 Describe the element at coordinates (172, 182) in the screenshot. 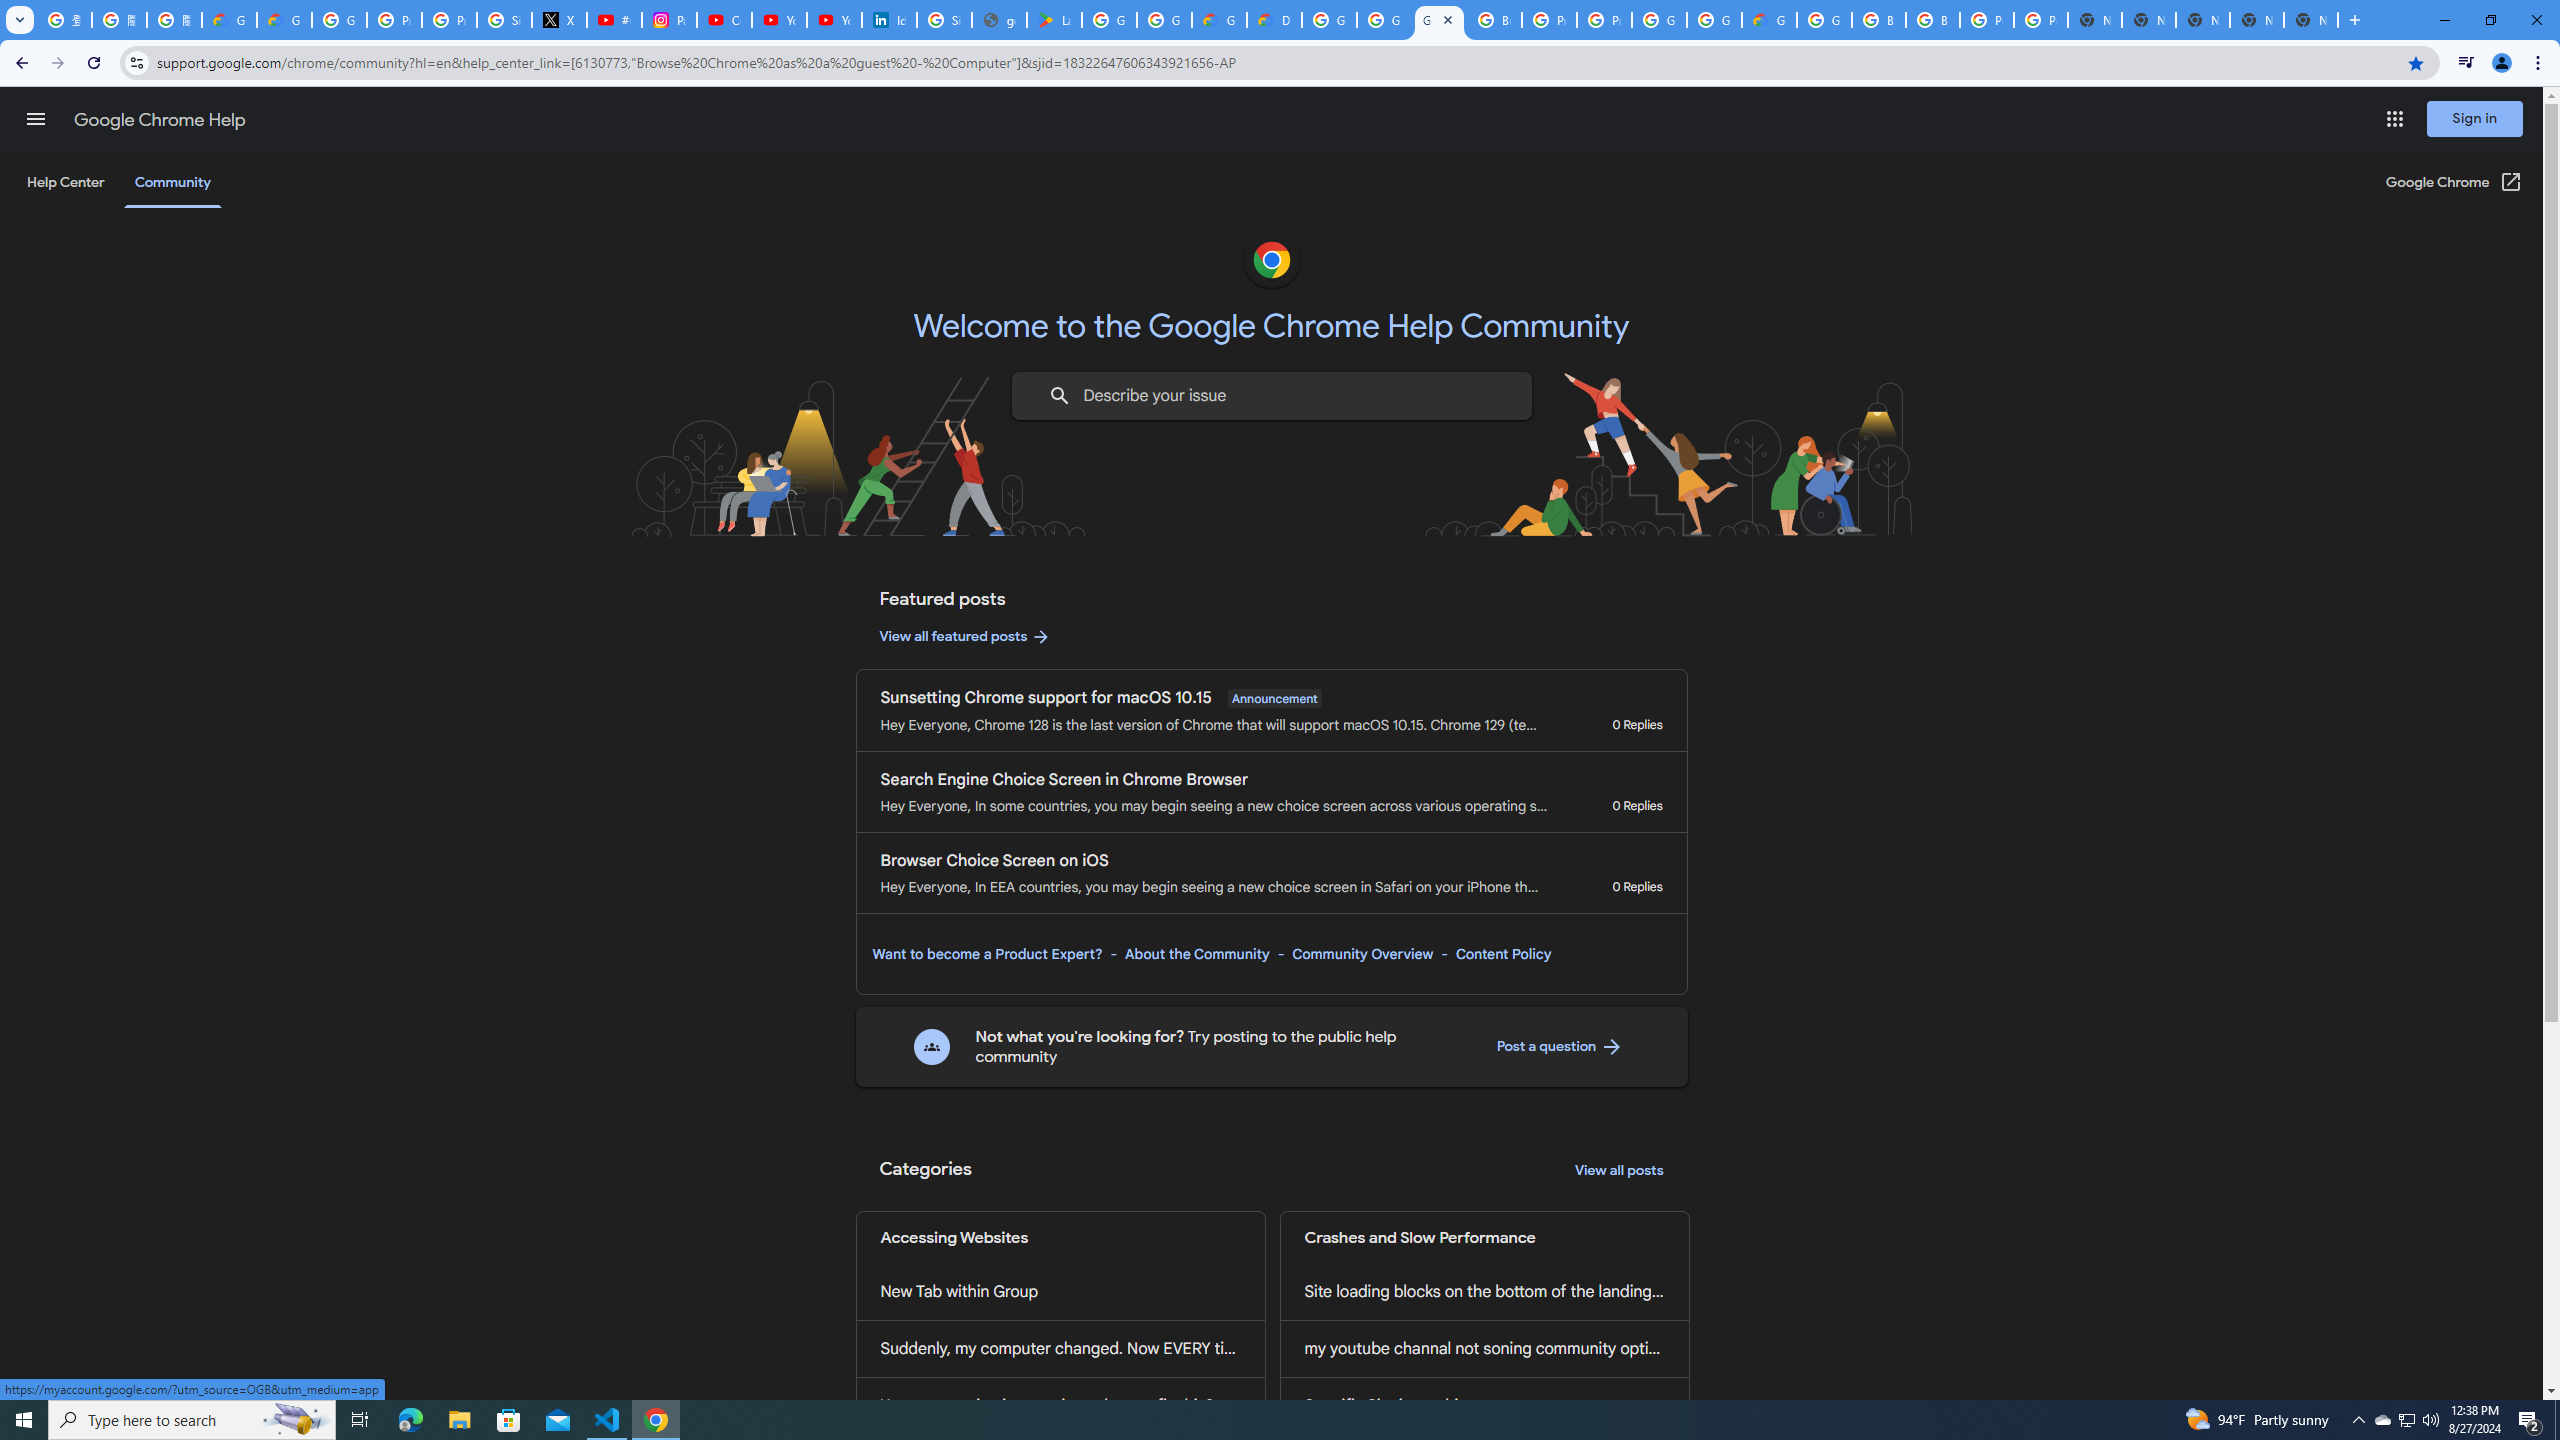

I see `Community` at that location.